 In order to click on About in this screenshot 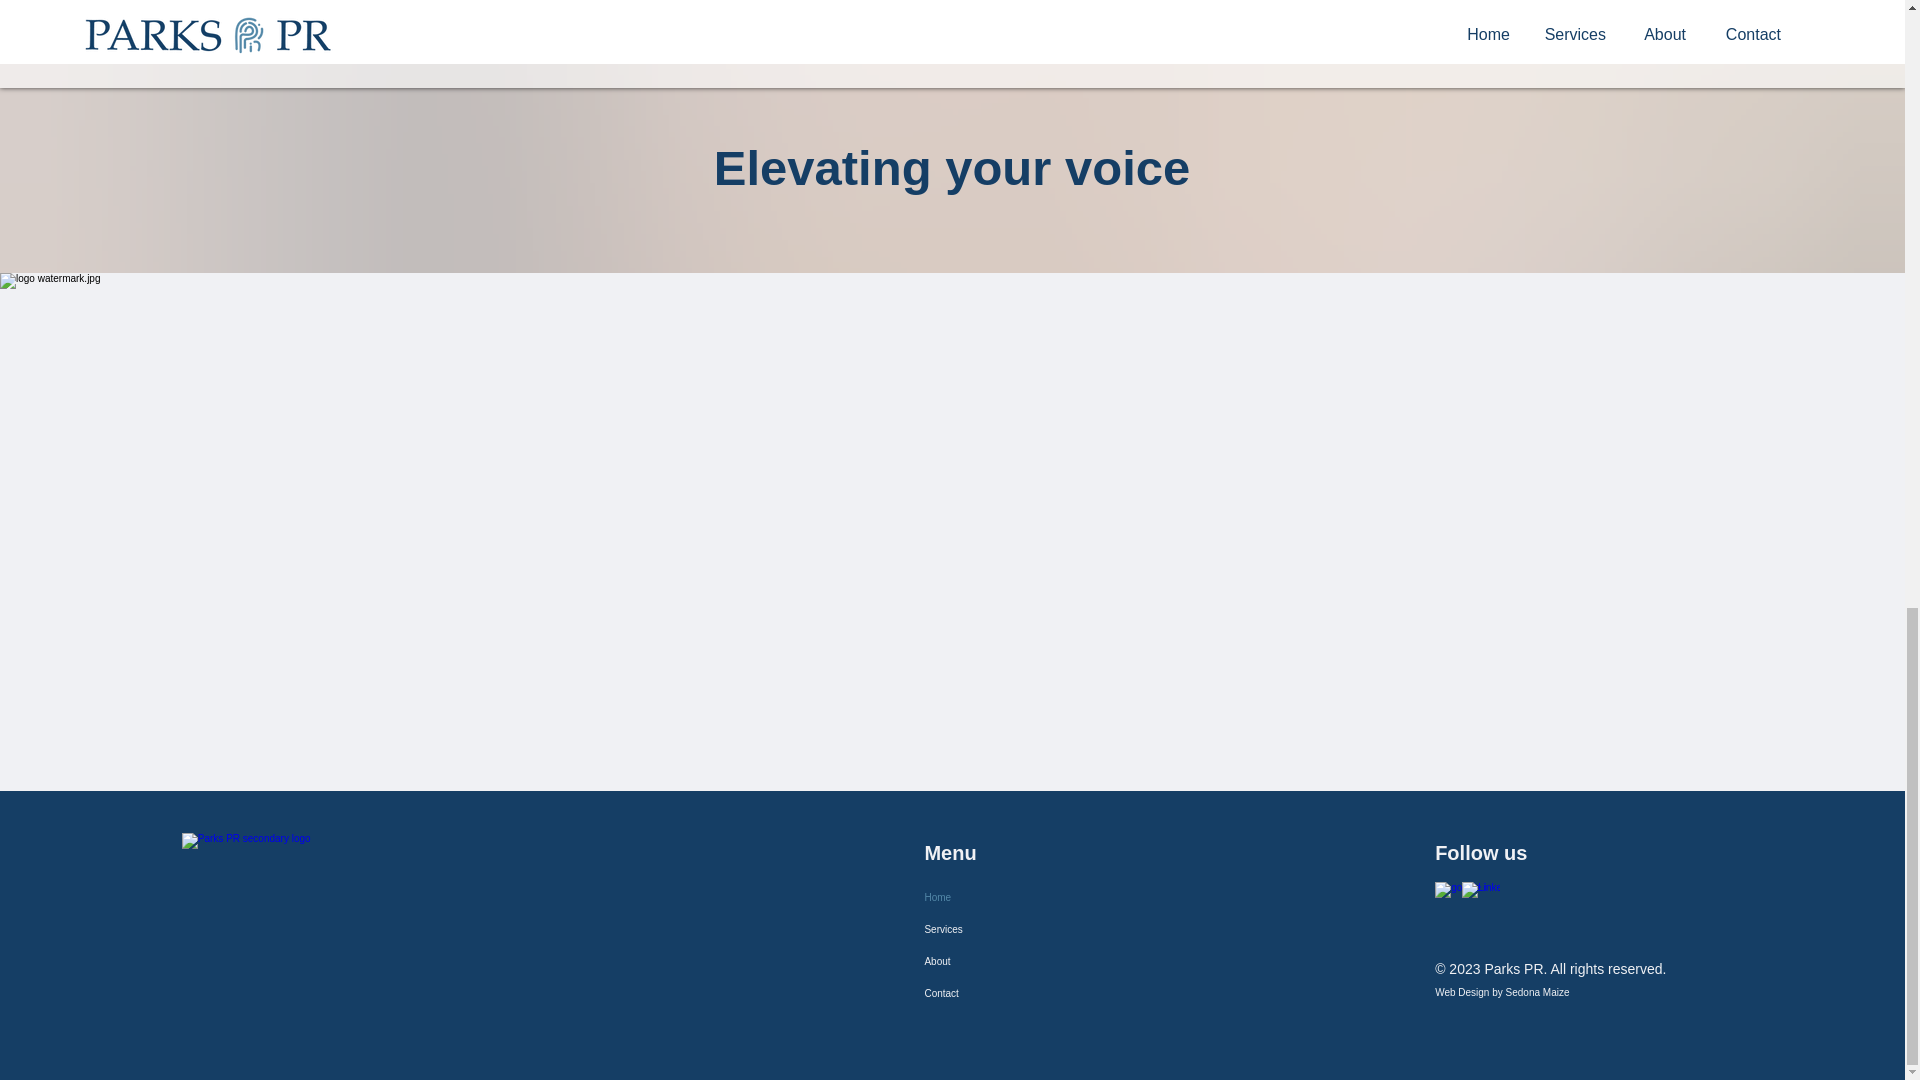, I will do `click(1017, 962)`.